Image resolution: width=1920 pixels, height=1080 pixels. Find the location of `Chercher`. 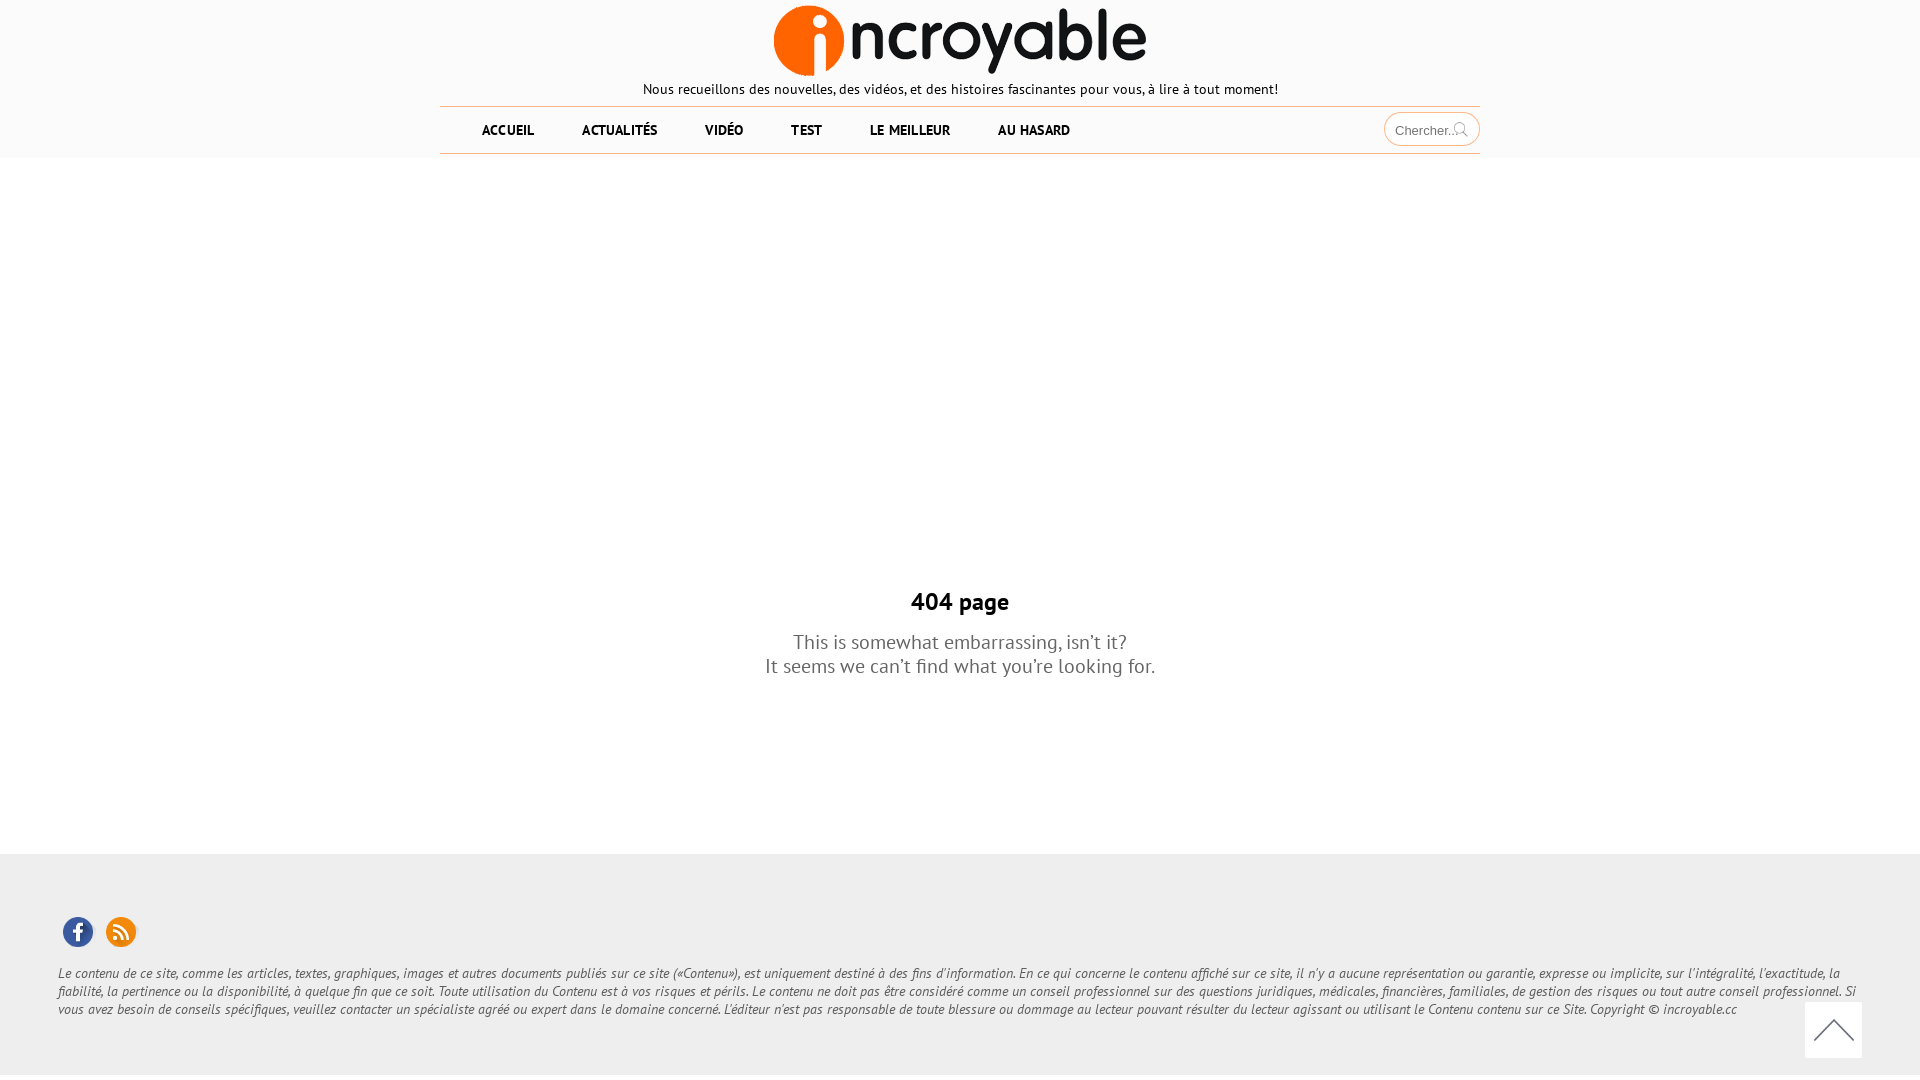

Chercher is located at coordinates (1462, 134).